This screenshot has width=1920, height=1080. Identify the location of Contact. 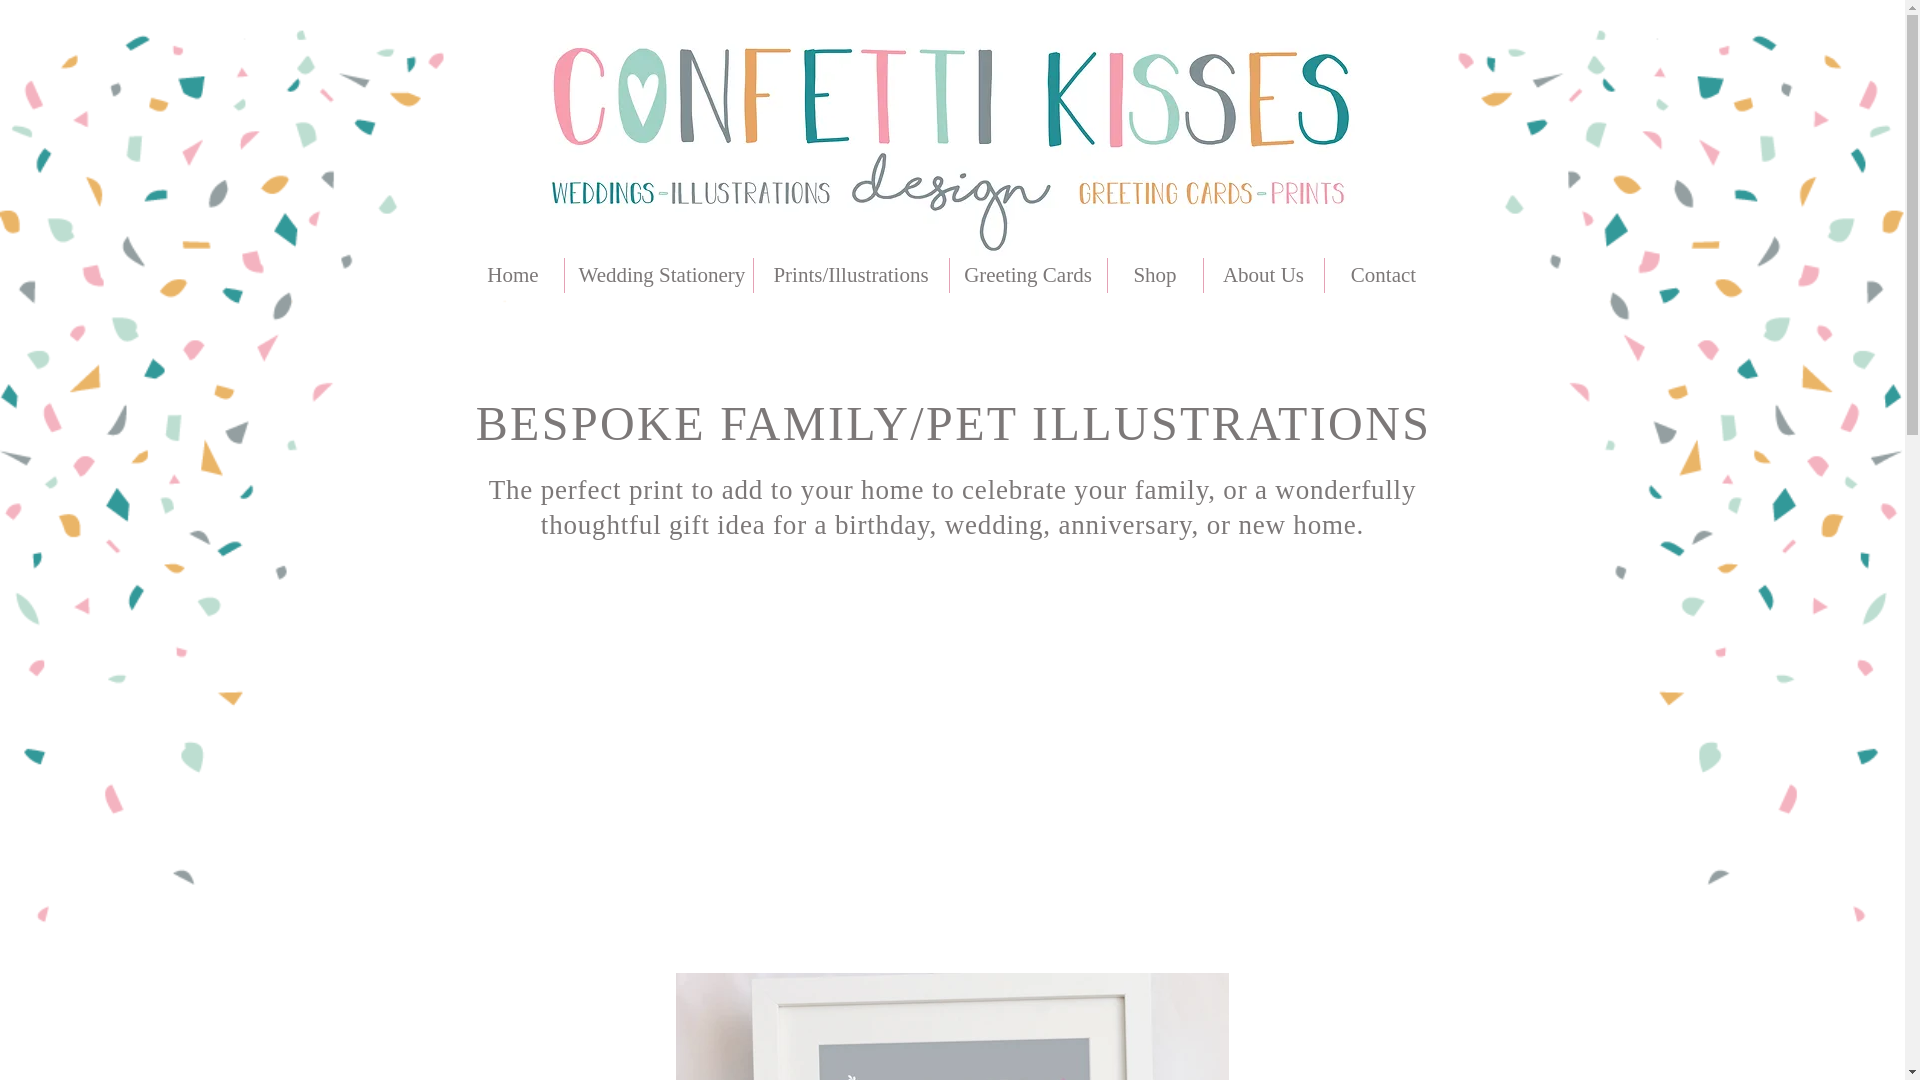
(1382, 275).